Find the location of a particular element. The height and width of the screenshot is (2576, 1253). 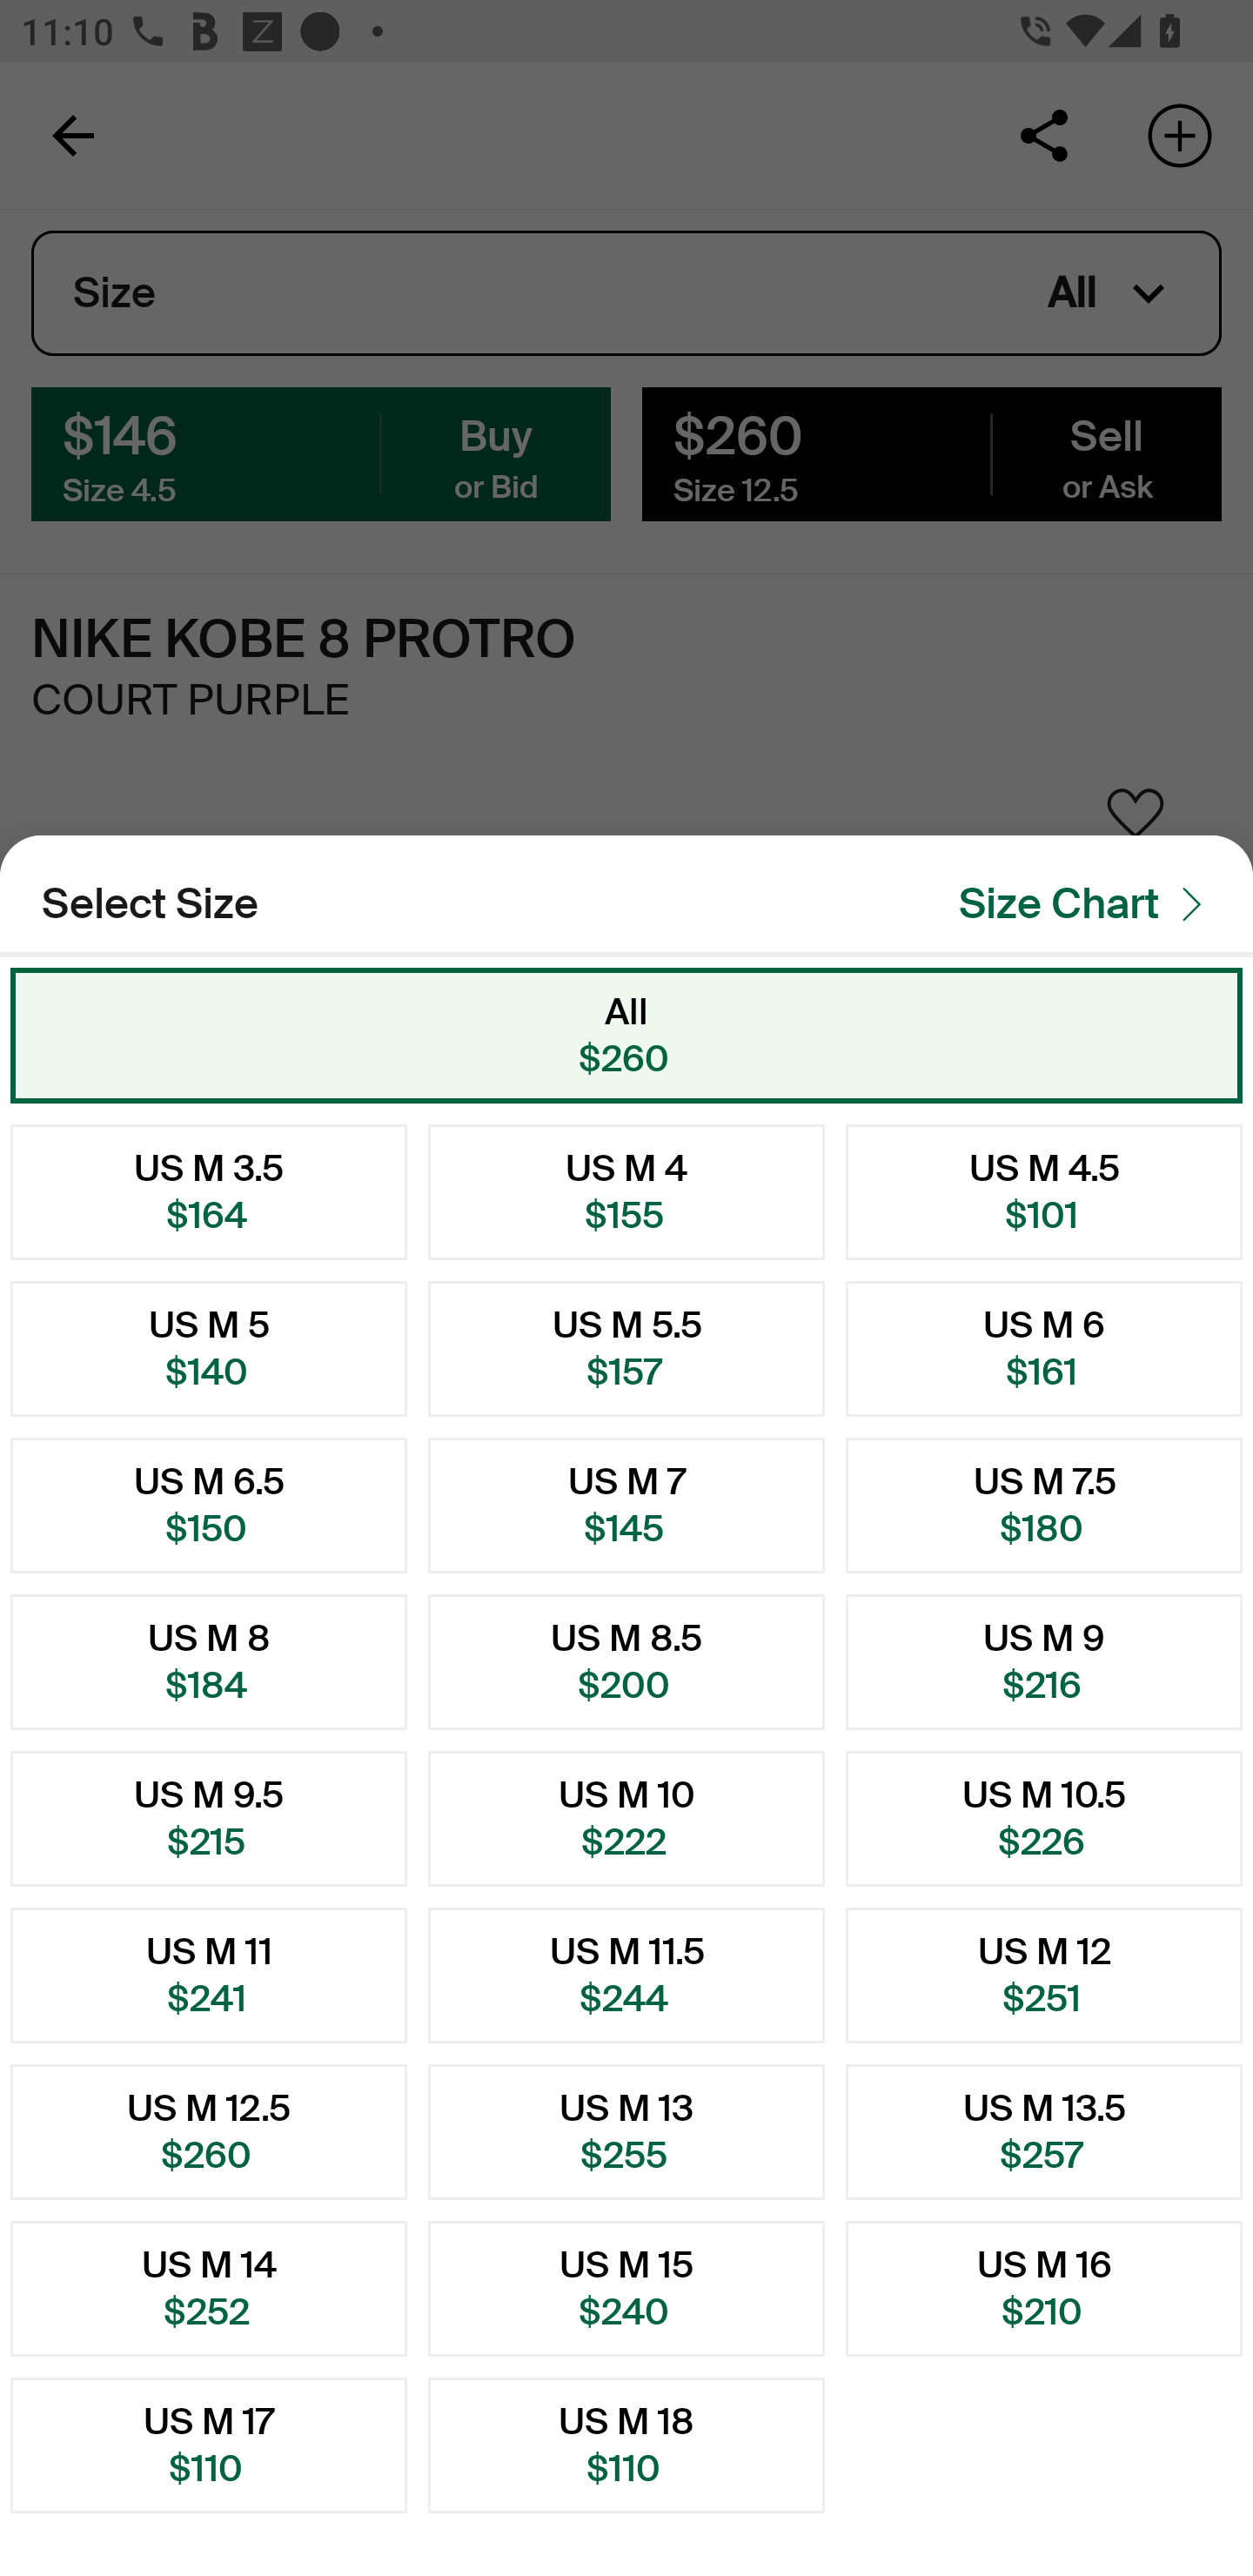

US M 13 $255 is located at coordinates (626, 2130).